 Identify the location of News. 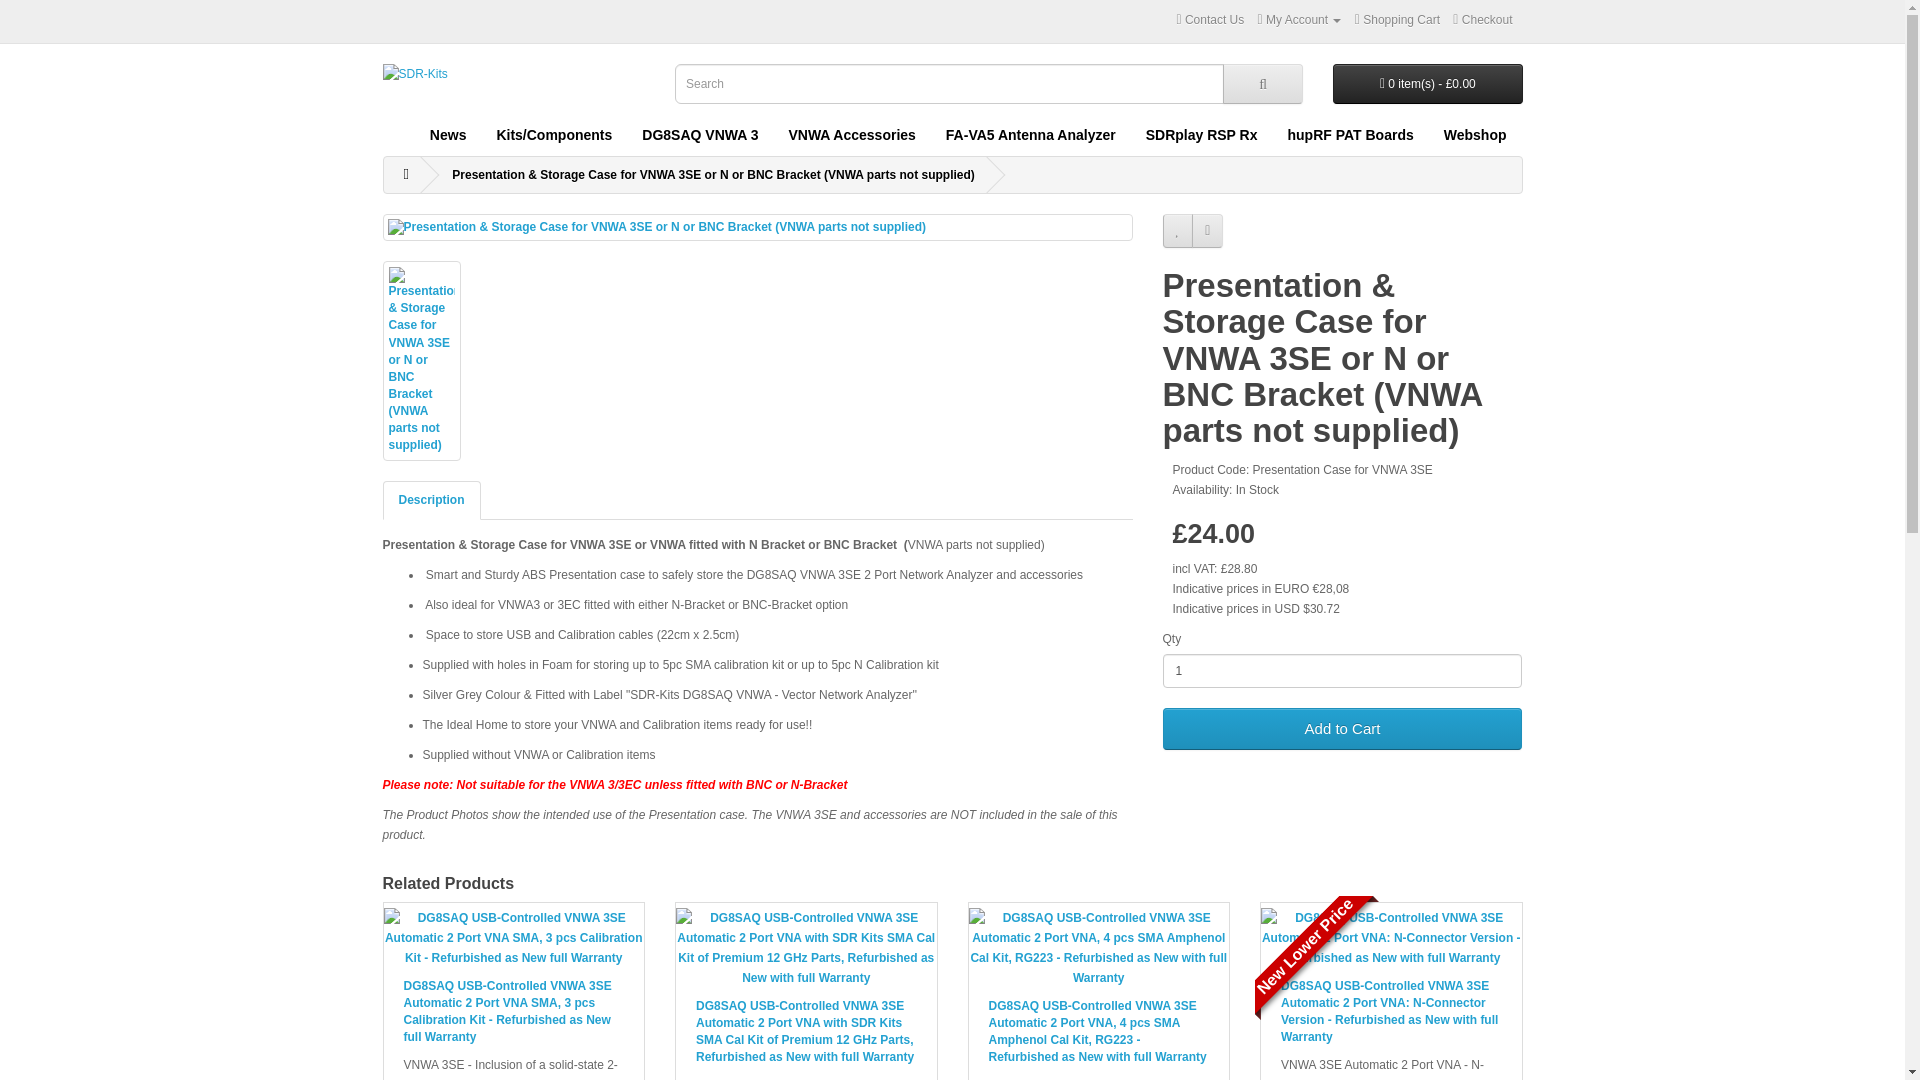
(448, 134).